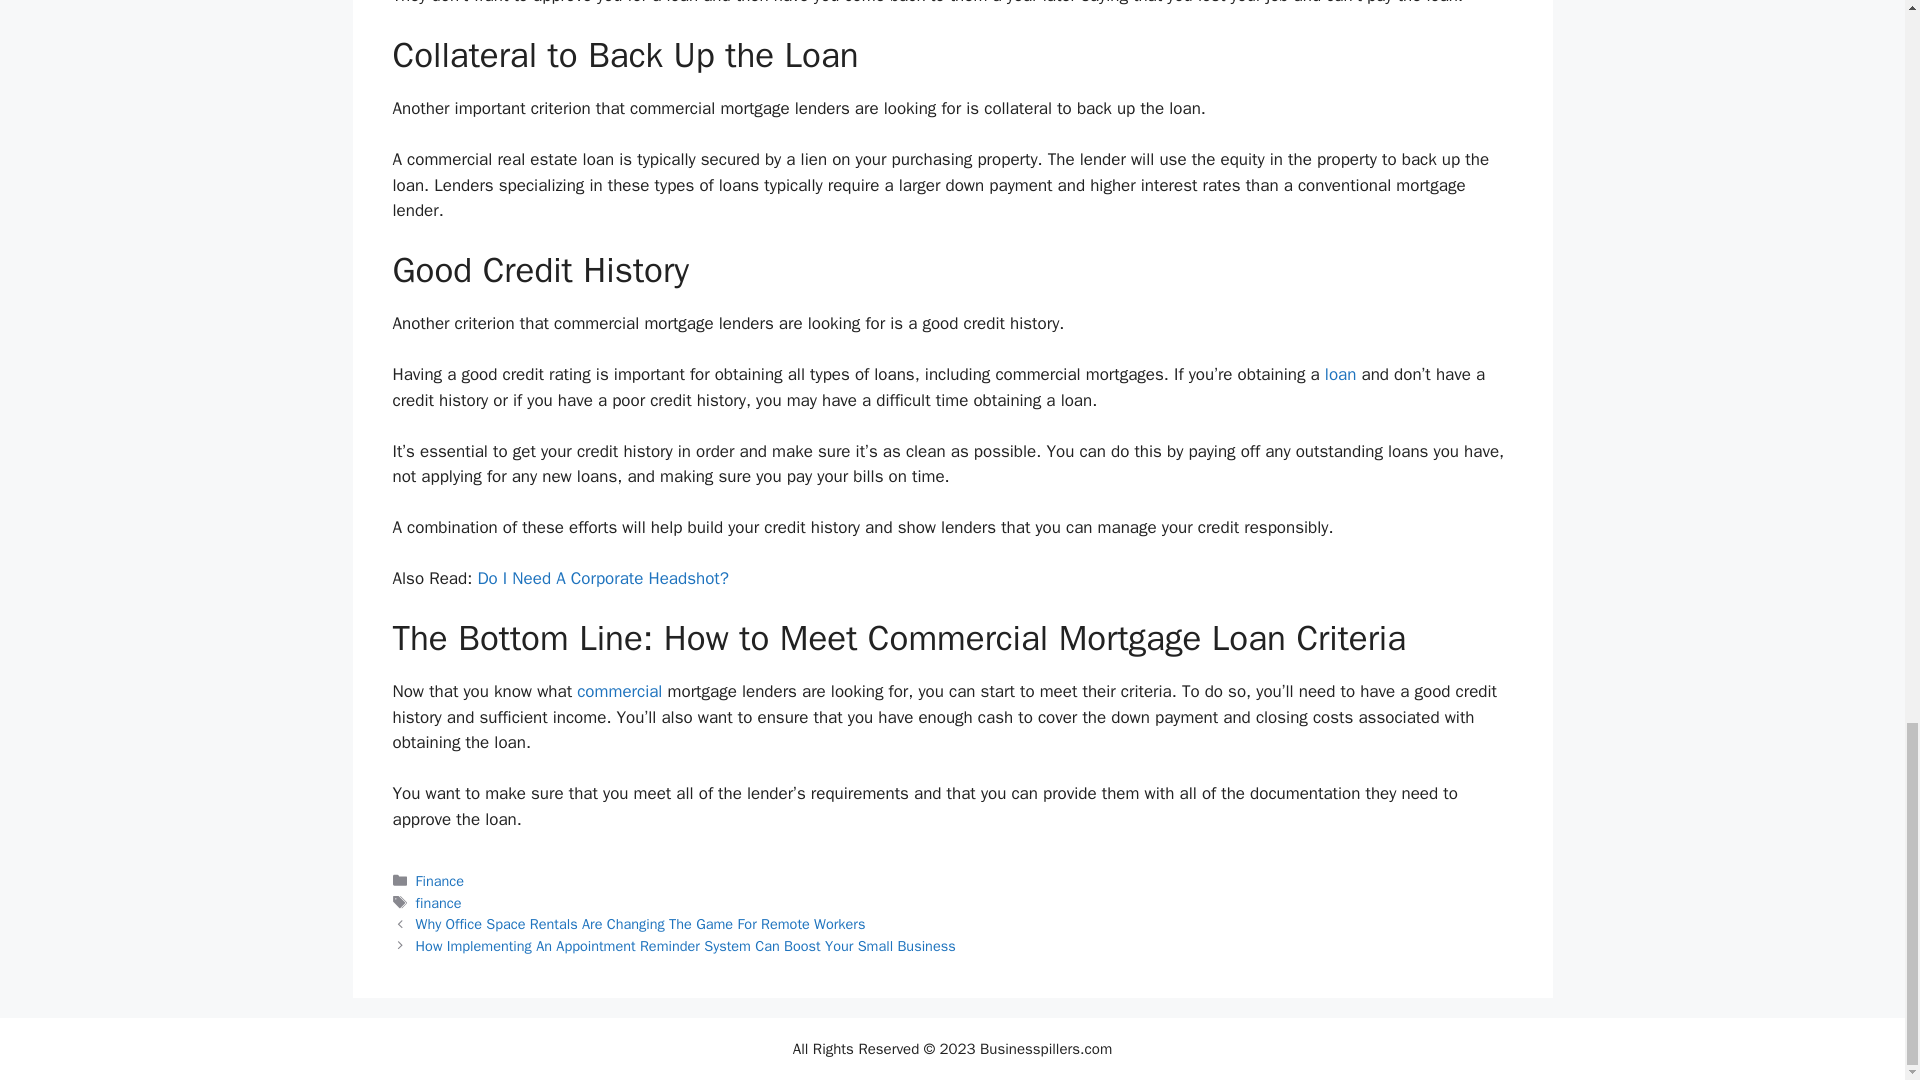  I want to click on Do I Need A Corporate Headshot?, so click(602, 578).